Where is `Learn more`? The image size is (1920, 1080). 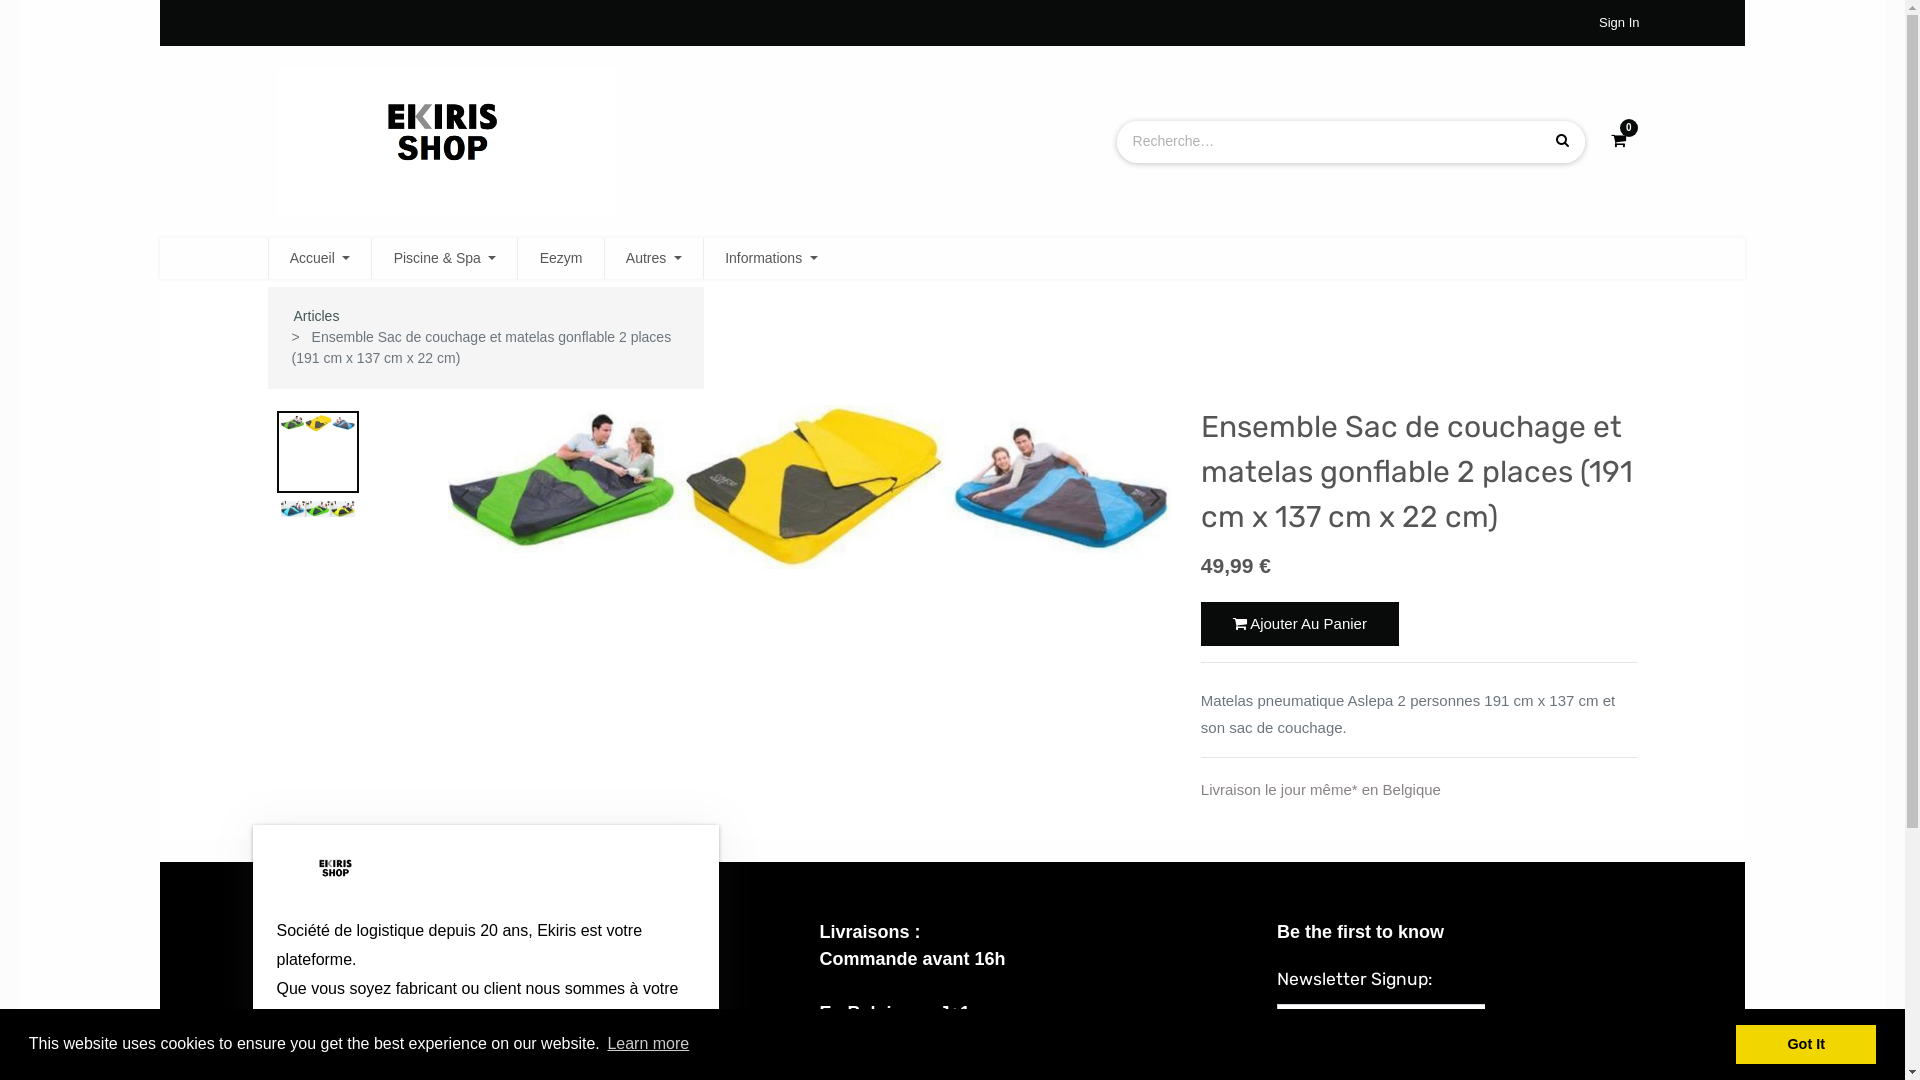
Learn more is located at coordinates (648, 1044).